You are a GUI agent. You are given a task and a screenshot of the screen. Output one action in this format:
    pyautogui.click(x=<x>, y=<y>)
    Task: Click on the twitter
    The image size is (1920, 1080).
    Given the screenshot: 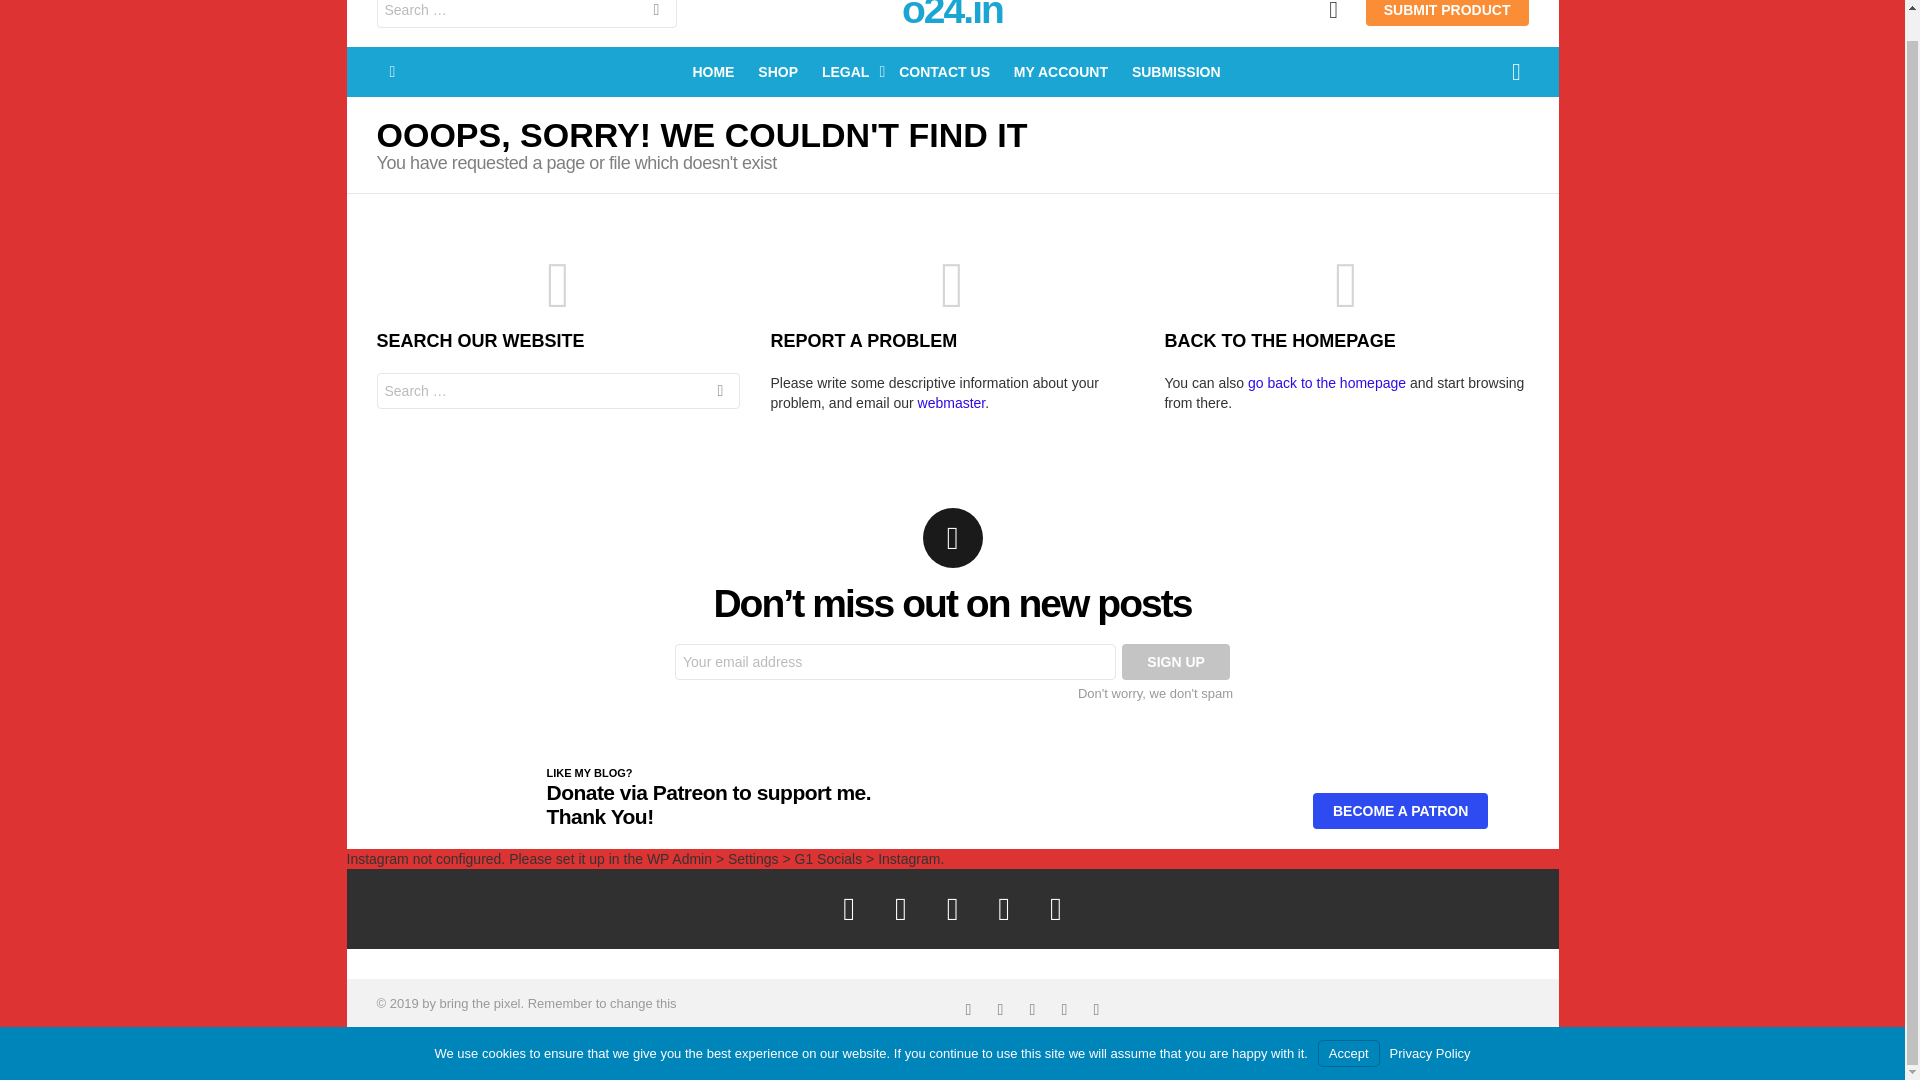 What is the action you would take?
    pyautogui.click(x=999, y=1010)
    